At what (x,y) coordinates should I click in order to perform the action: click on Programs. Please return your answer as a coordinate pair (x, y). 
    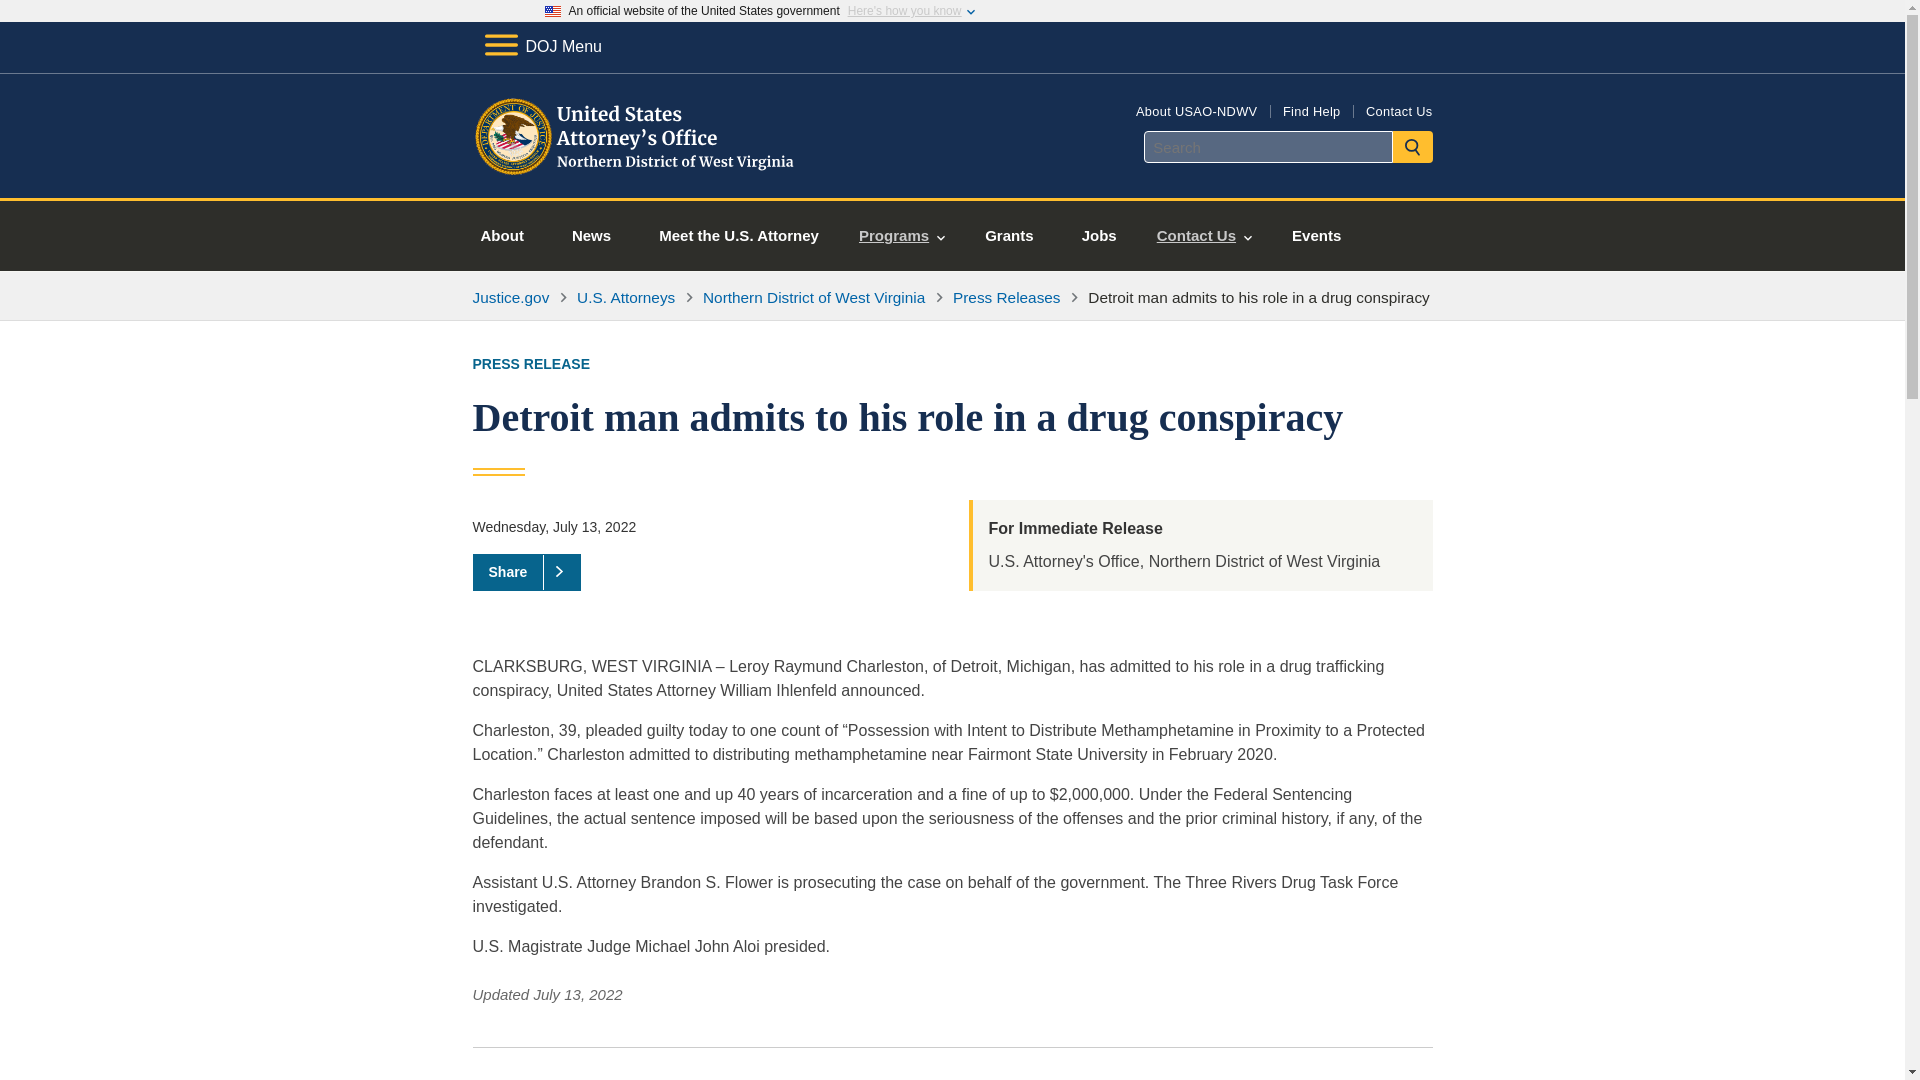
    Looking at the image, I should click on (902, 236).